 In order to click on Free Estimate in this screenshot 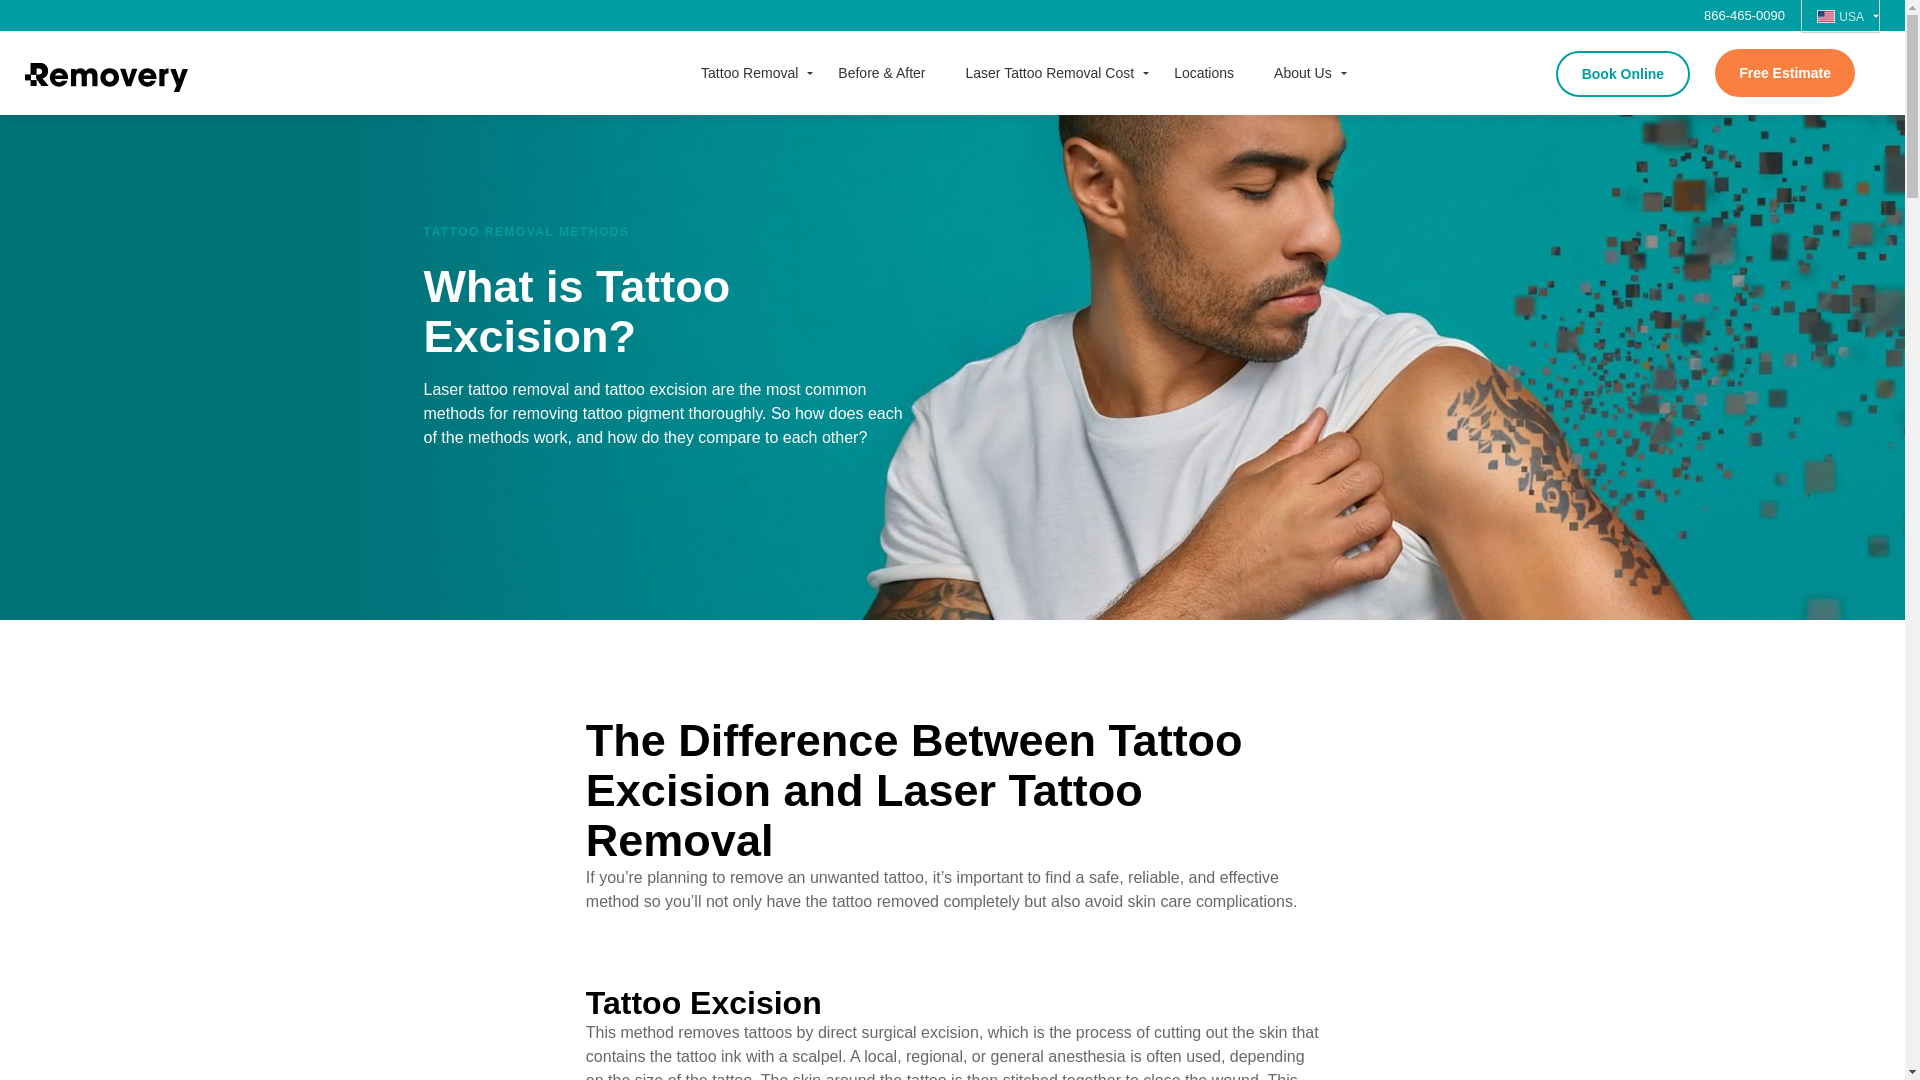, I will do `click(1784, 72)`.